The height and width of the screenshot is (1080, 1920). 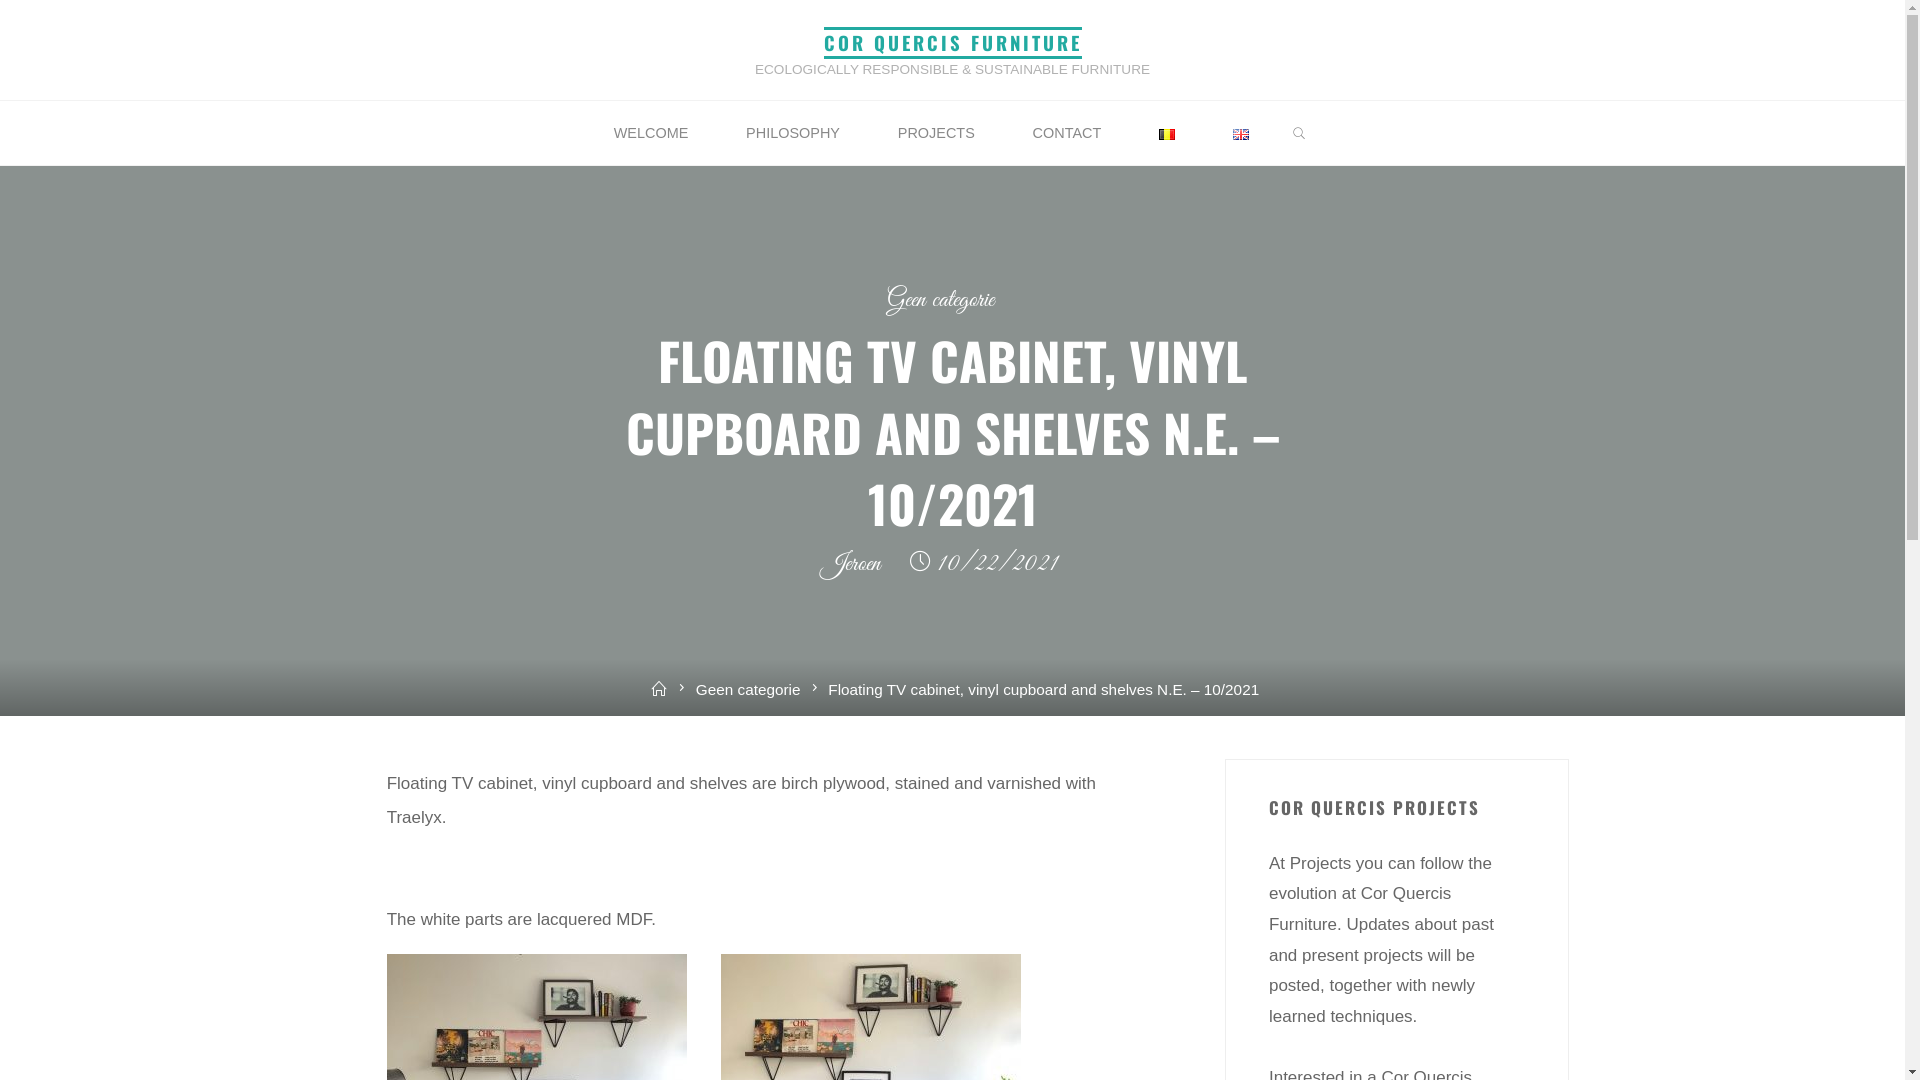 What do you see at coordinates (936, 134) in the screenshot?
I see `PROJECTS` at bounding box center [936, 134].